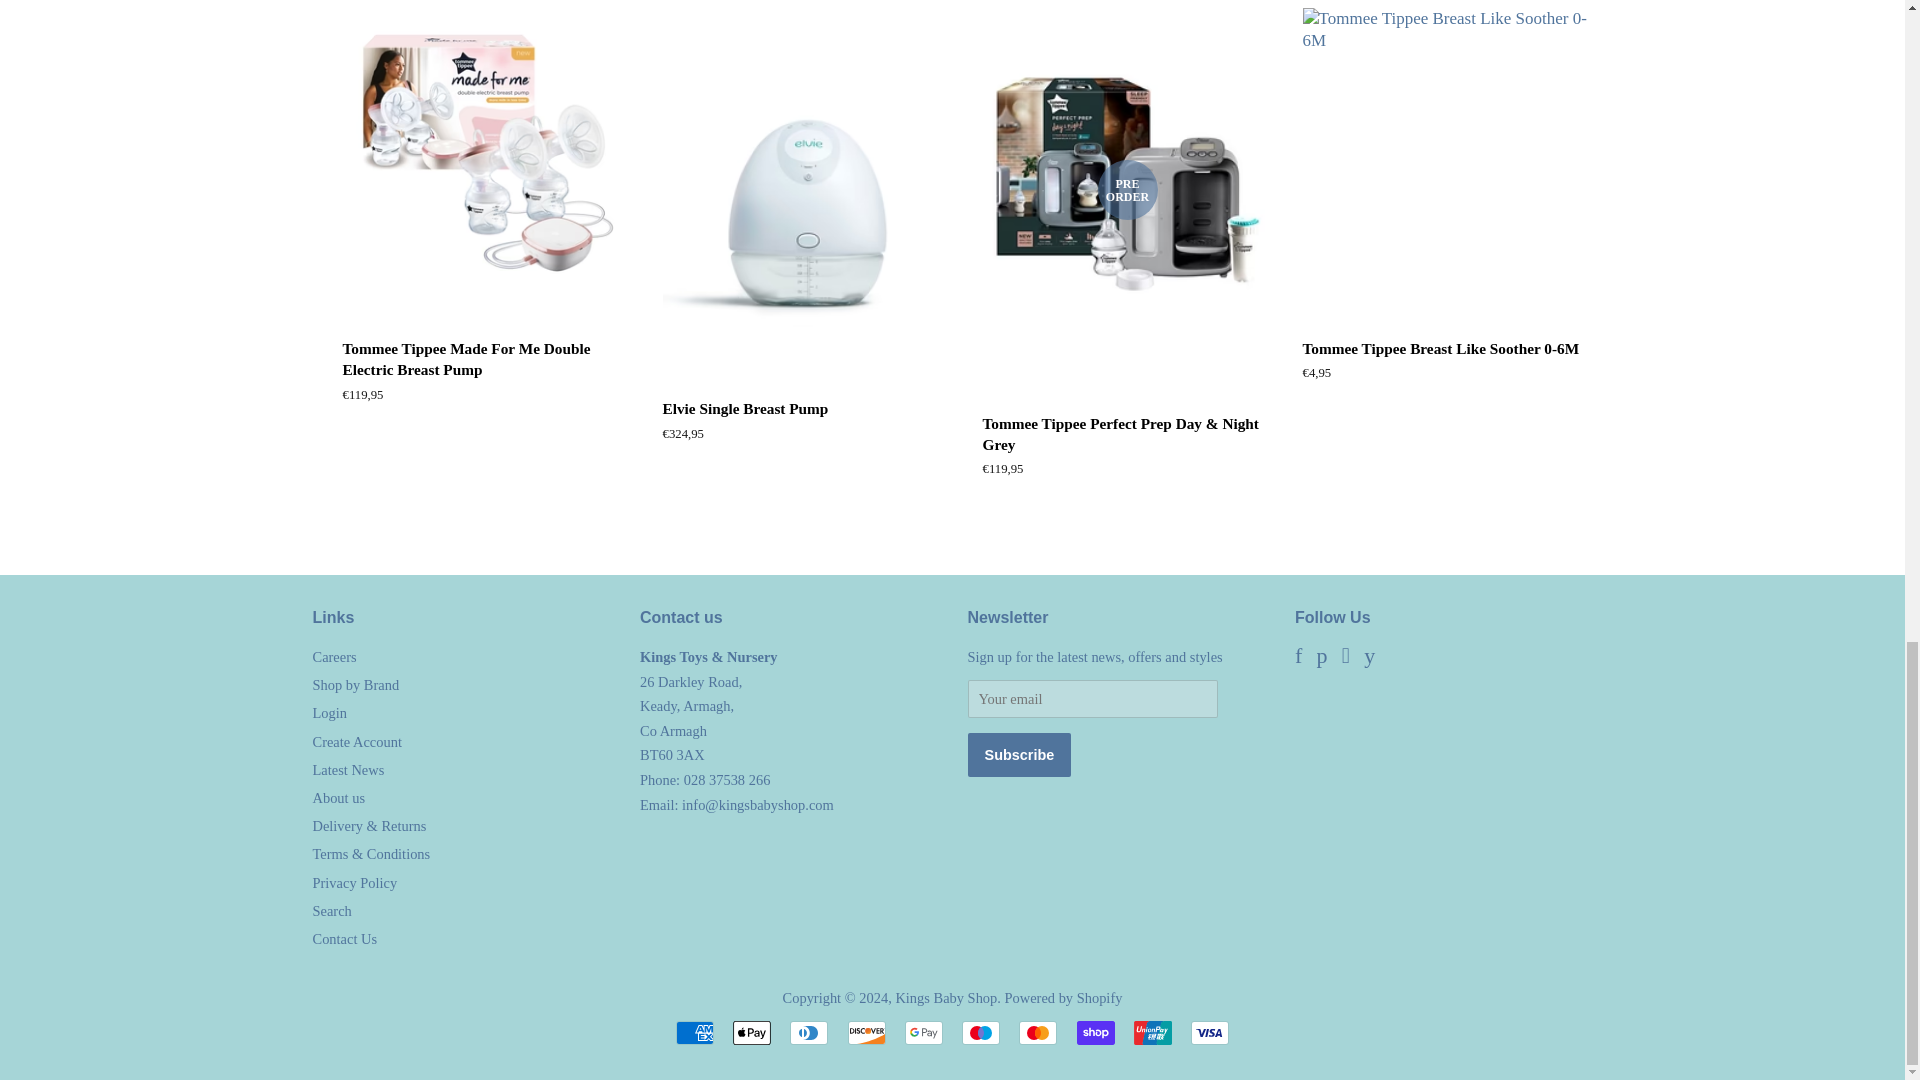  I want to click on Maestro, so click(980, 1032).